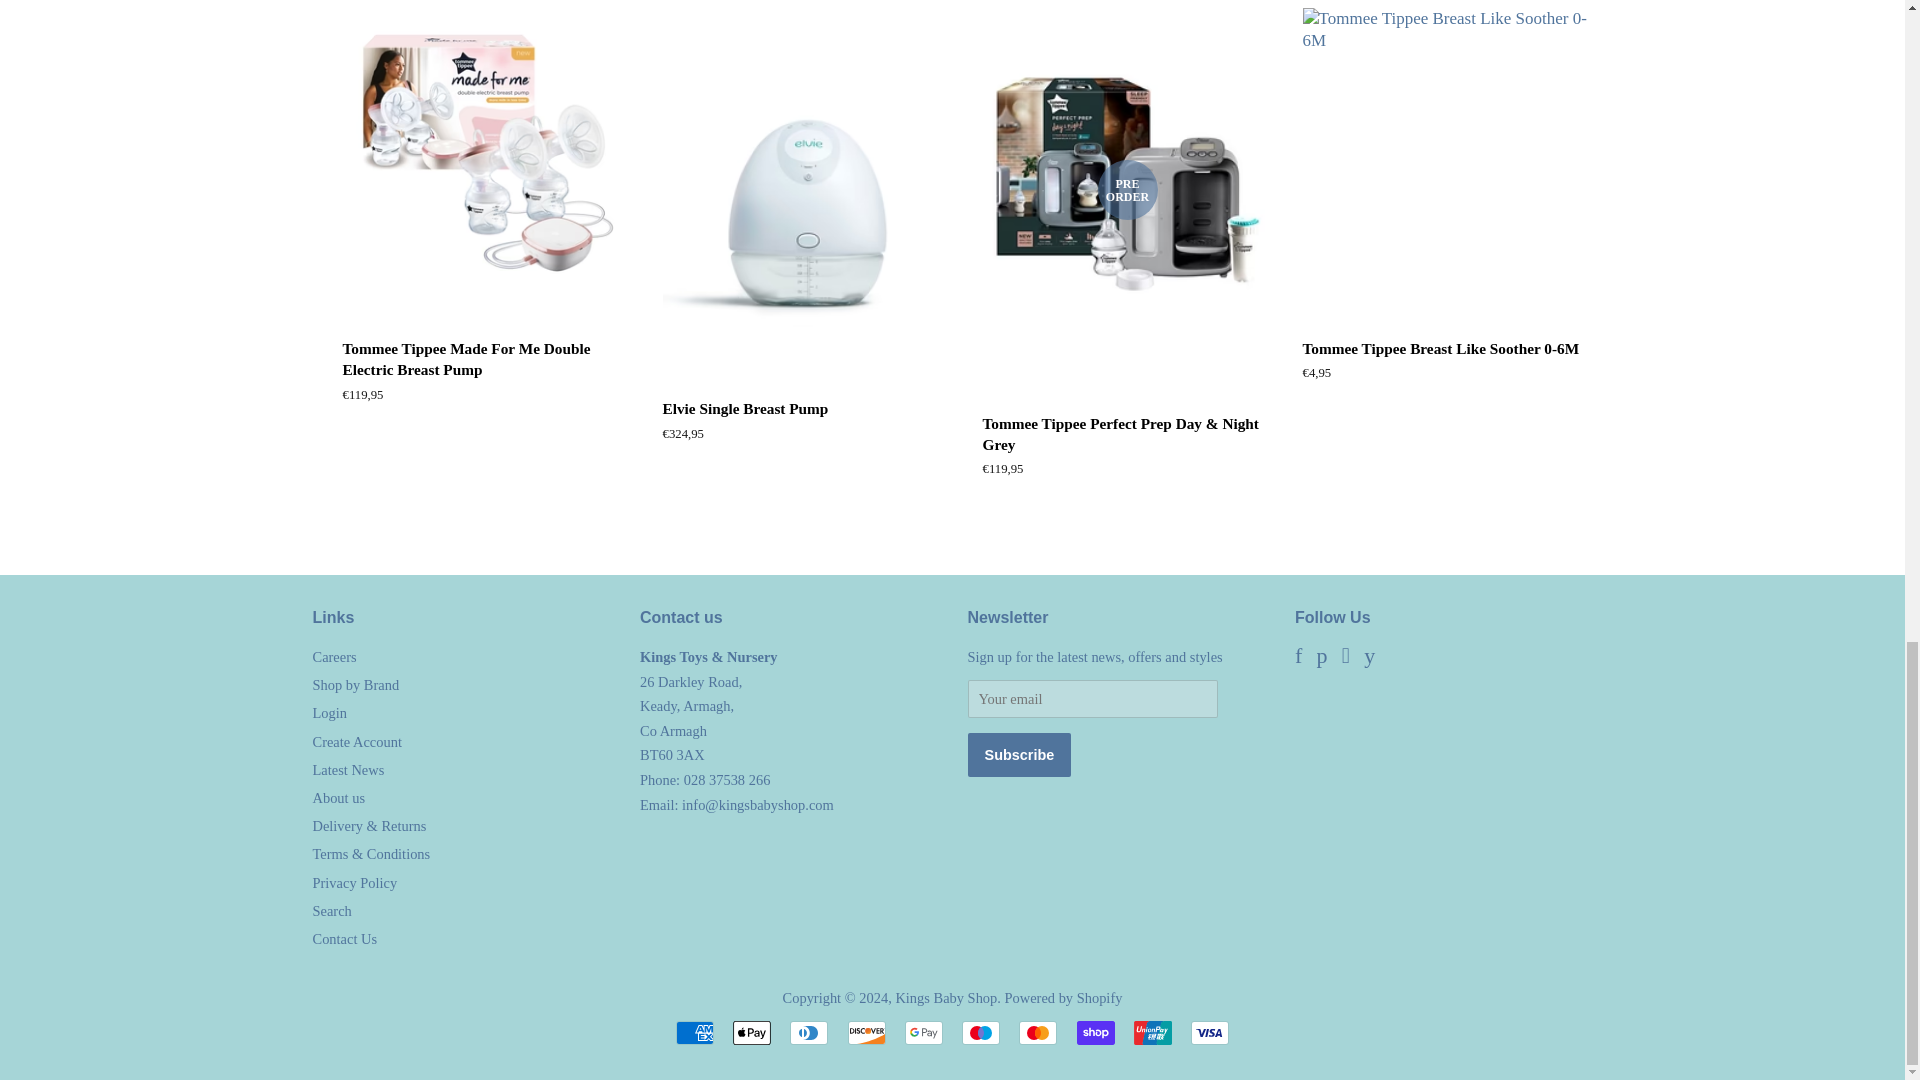  I want to click on Maestro, so click(980, 1032).